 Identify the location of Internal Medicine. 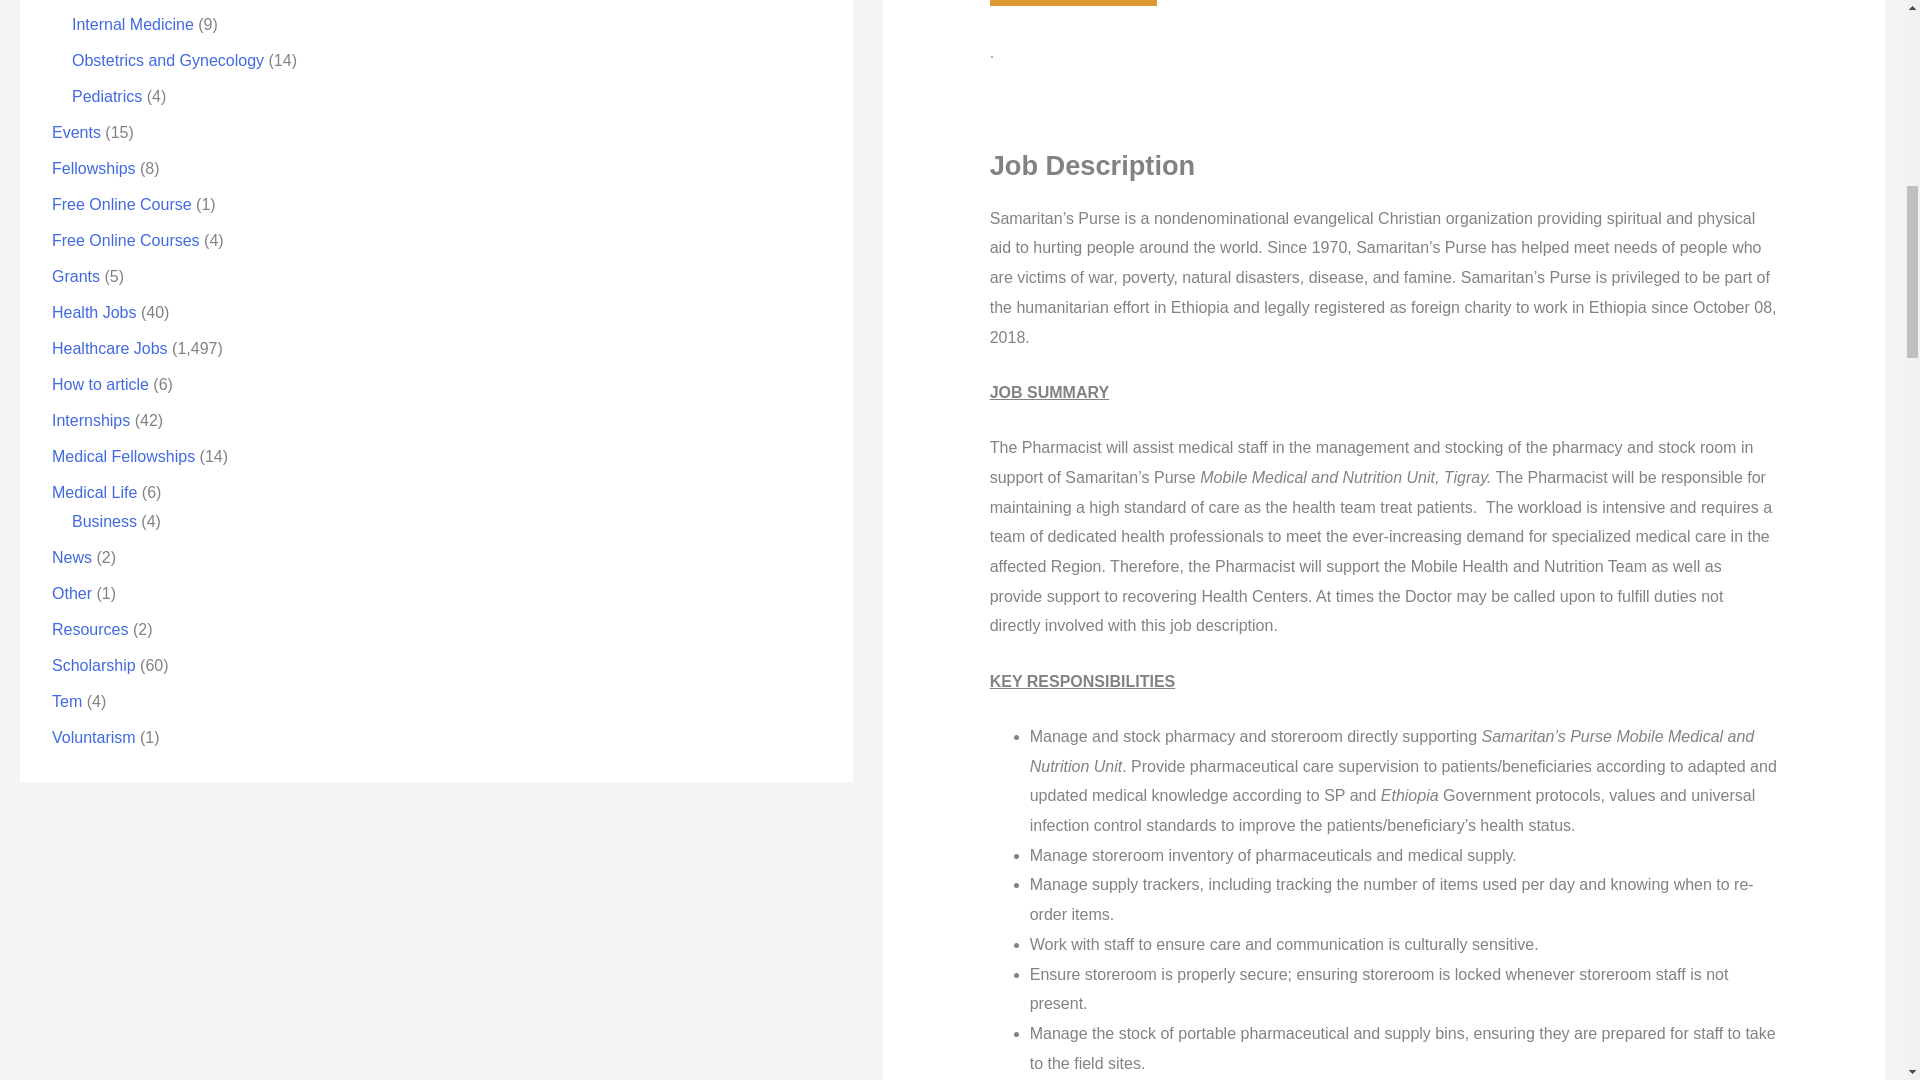
(132, 24).